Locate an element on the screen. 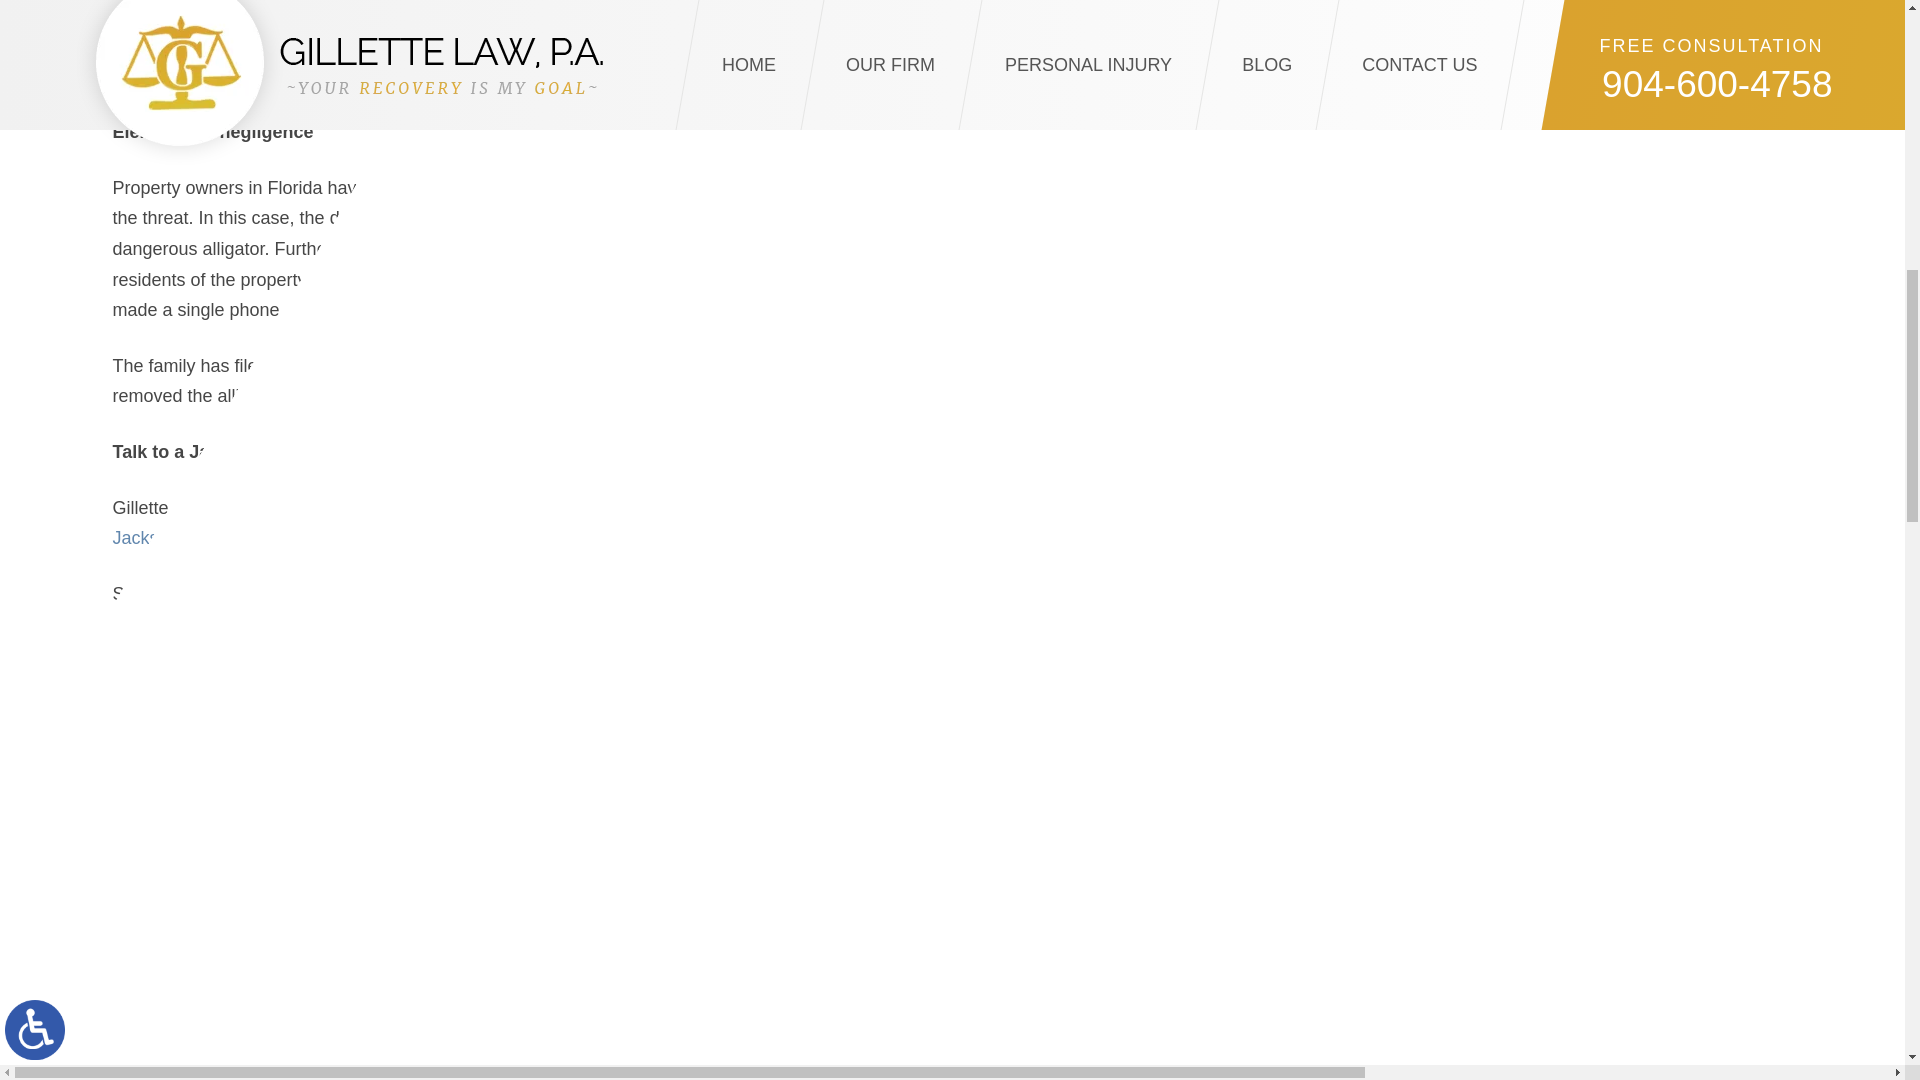  2024-03-05T07:27:40-0800 is located at coordinates (399, 739).